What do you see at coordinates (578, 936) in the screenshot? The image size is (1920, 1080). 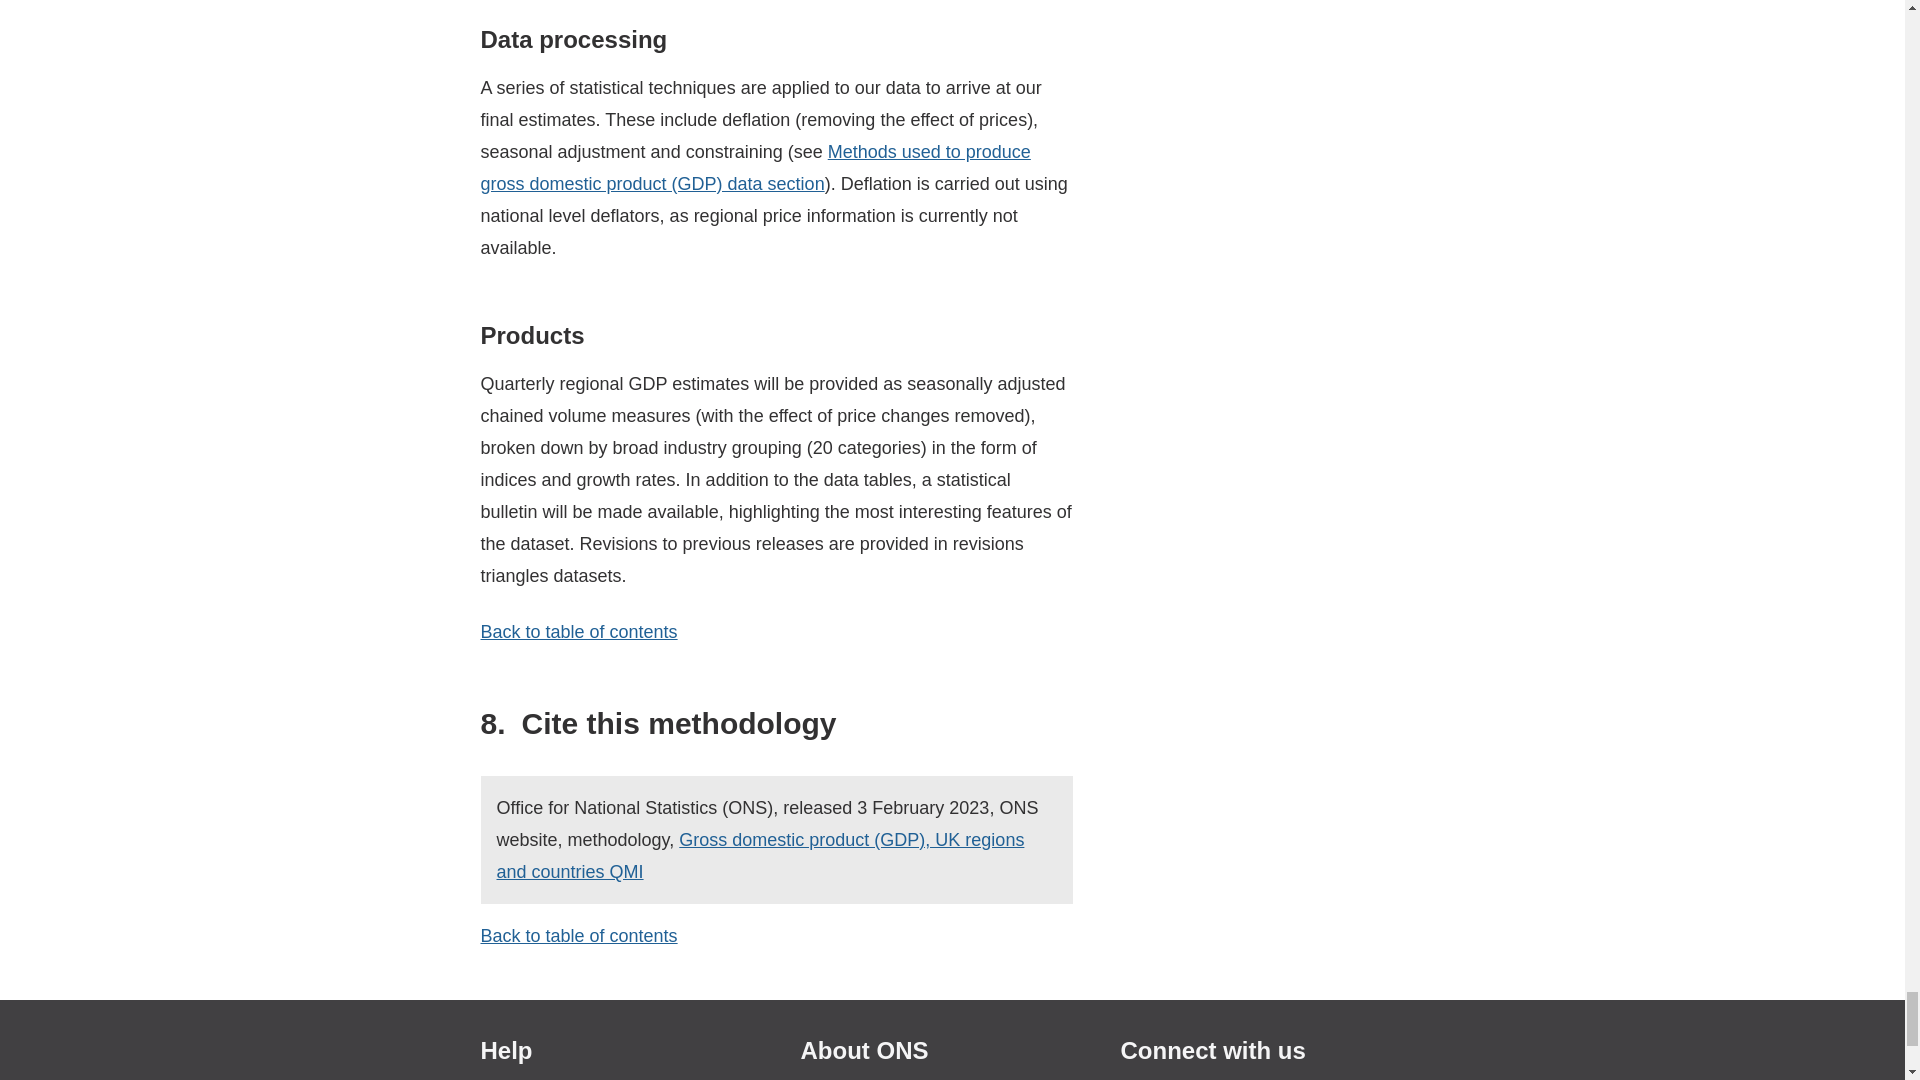 I see `Back to table of contents` at bounding box center [578, 936].